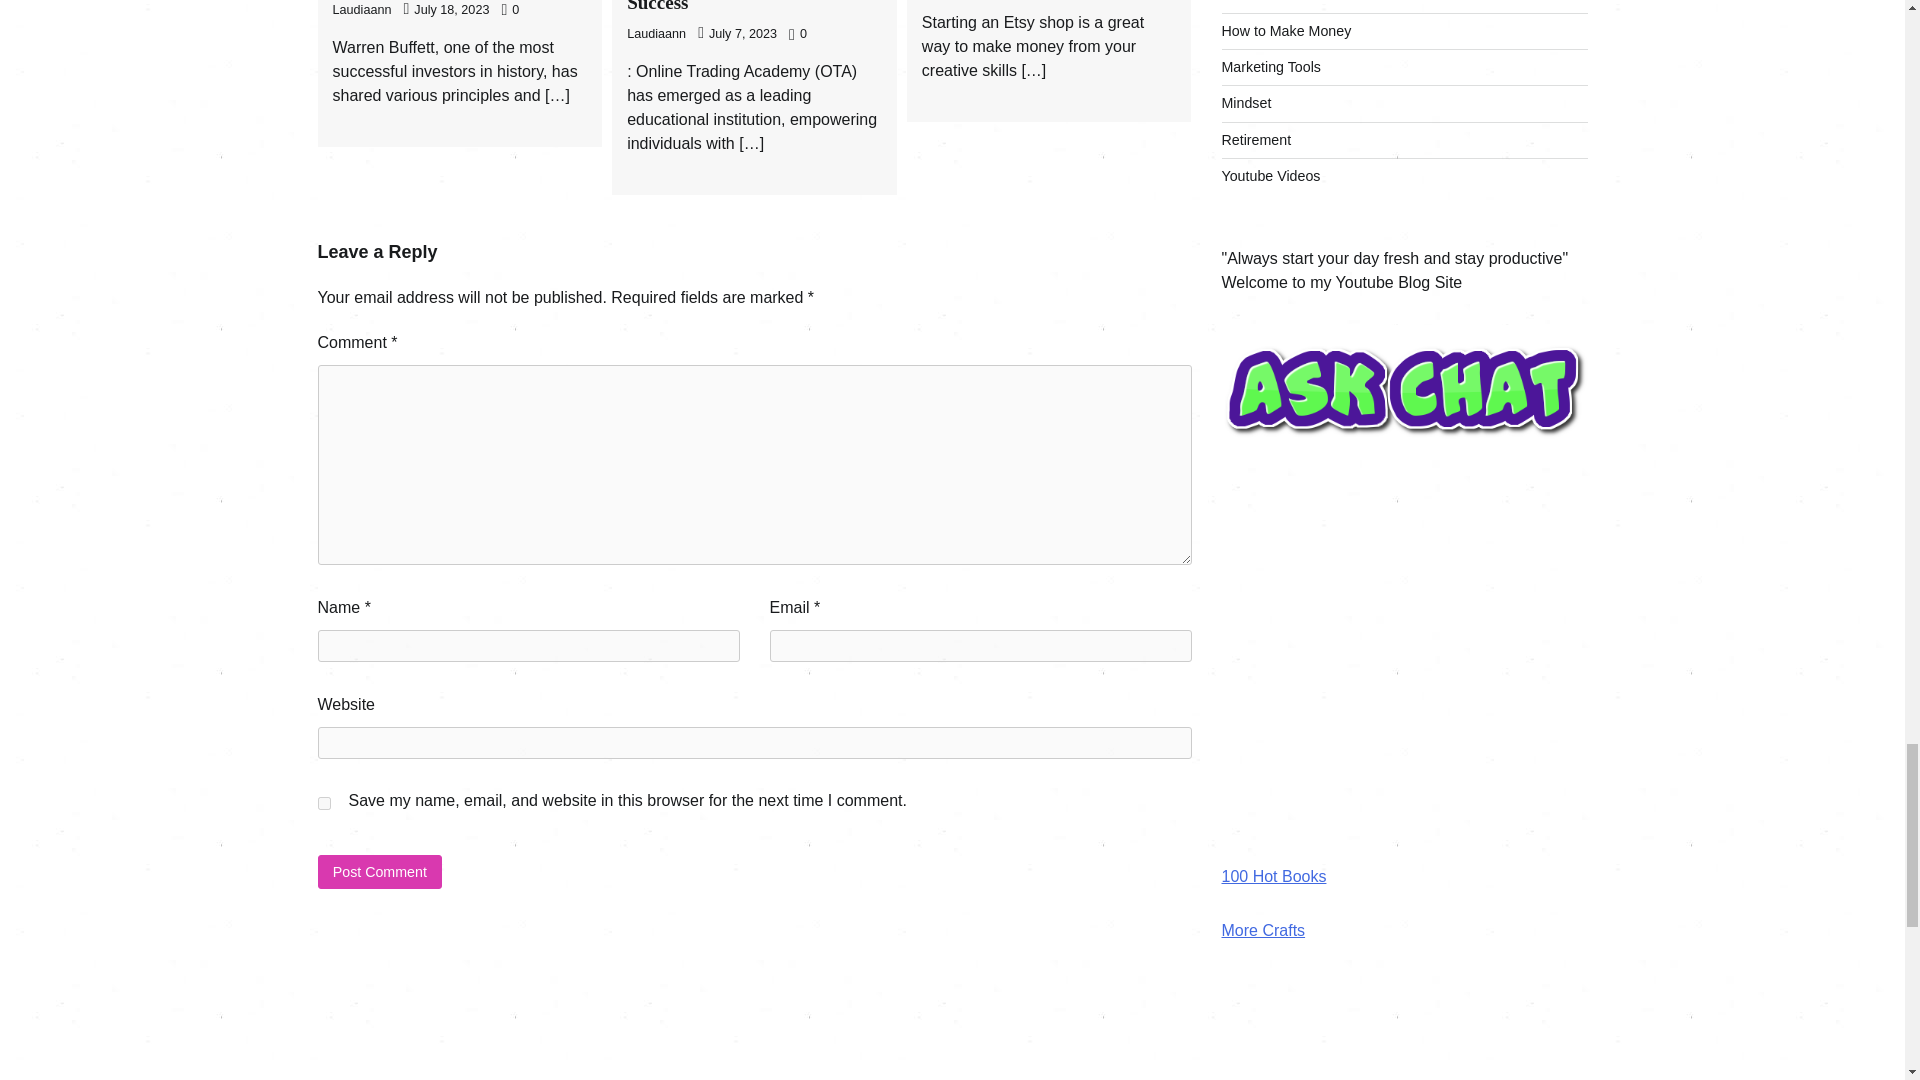 The height and width of the screenshot is (1080, 1920). I want to click on Laudiaann, so click(362, 10).